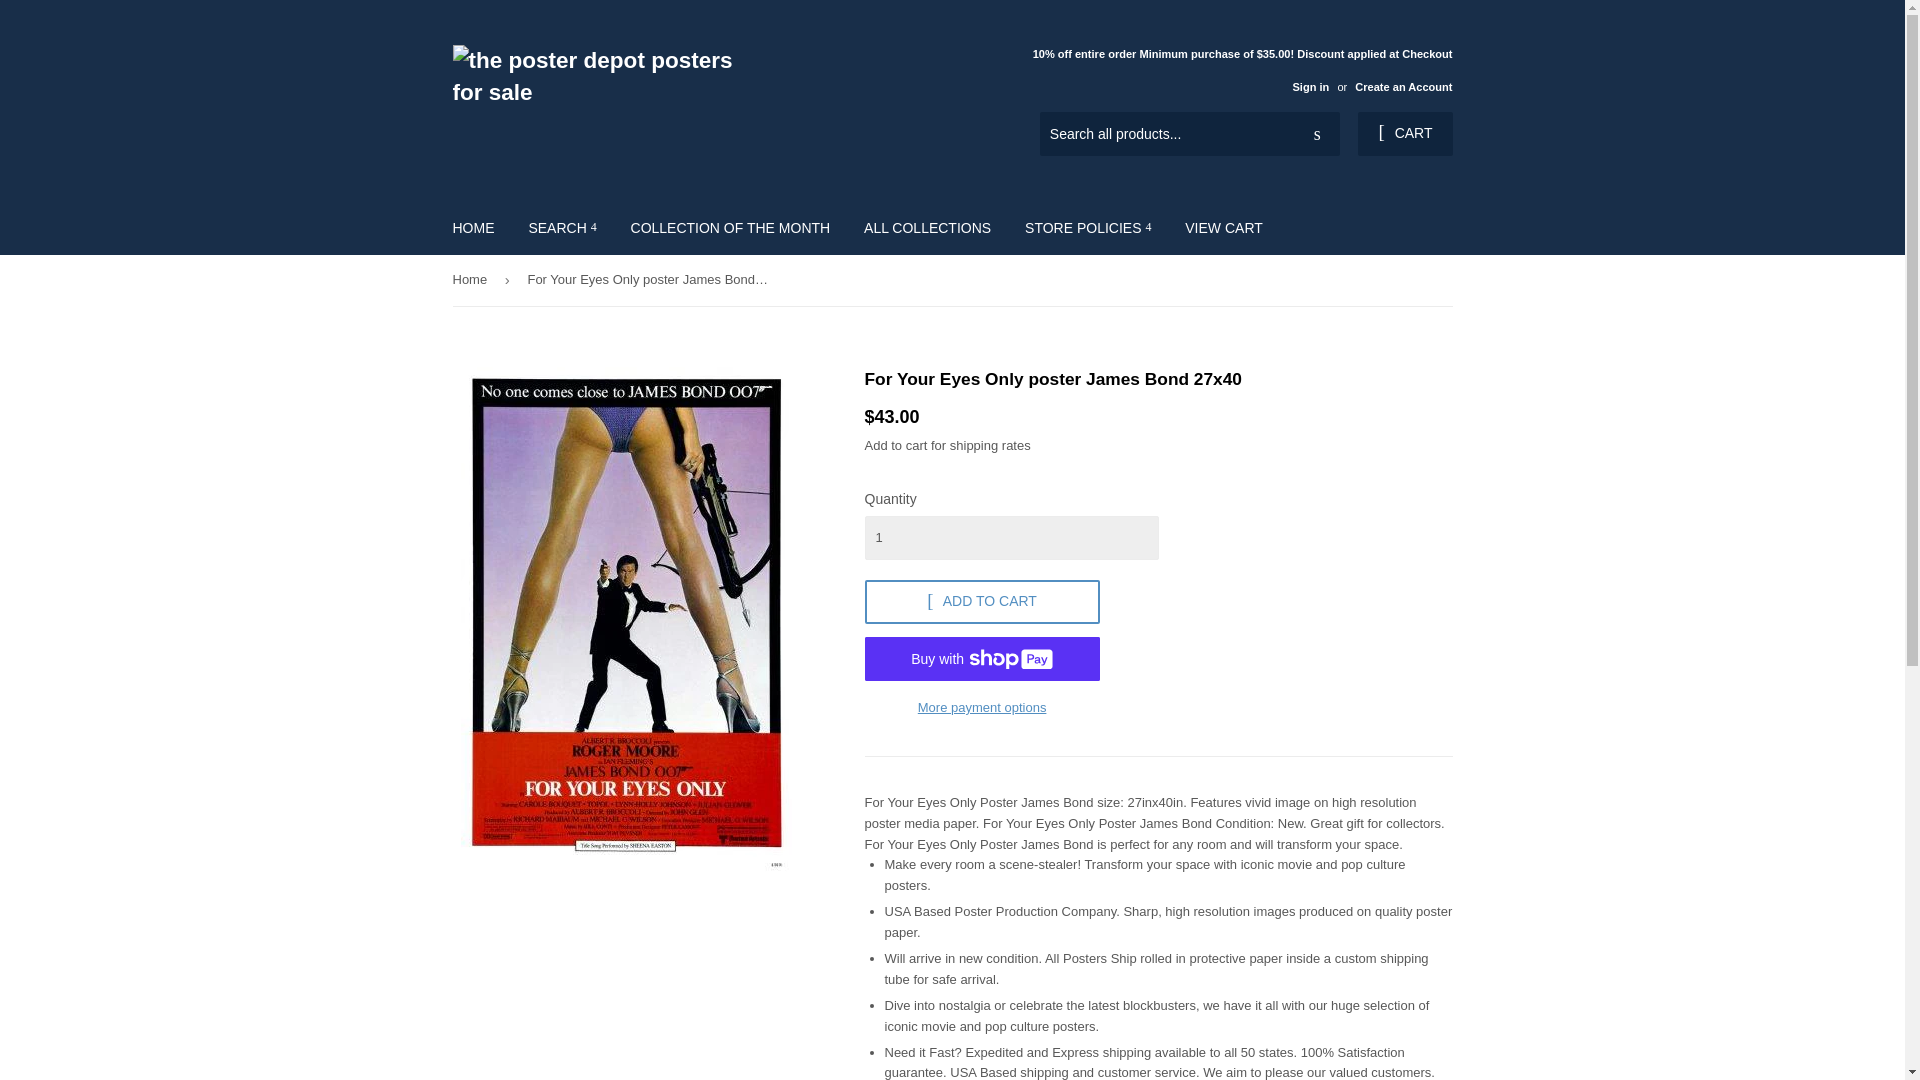 The height and width of the screenshot is (1080, 1920). What do you see at coordinates (1010, 538) in the screenshot?
I see `1` at bounding box center [1010, 538].